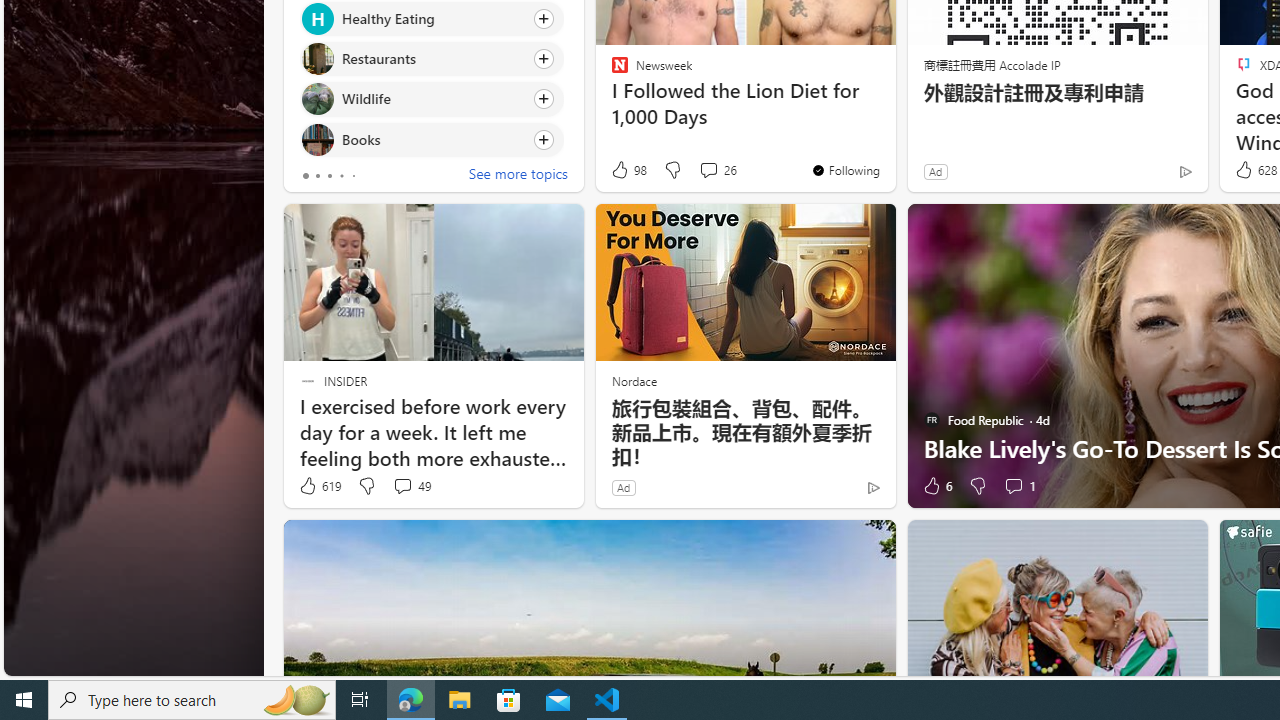  Describe the element at coordinates (432, 99) in the screenshot. I see `Click to follow topic Wildlife` at that location.